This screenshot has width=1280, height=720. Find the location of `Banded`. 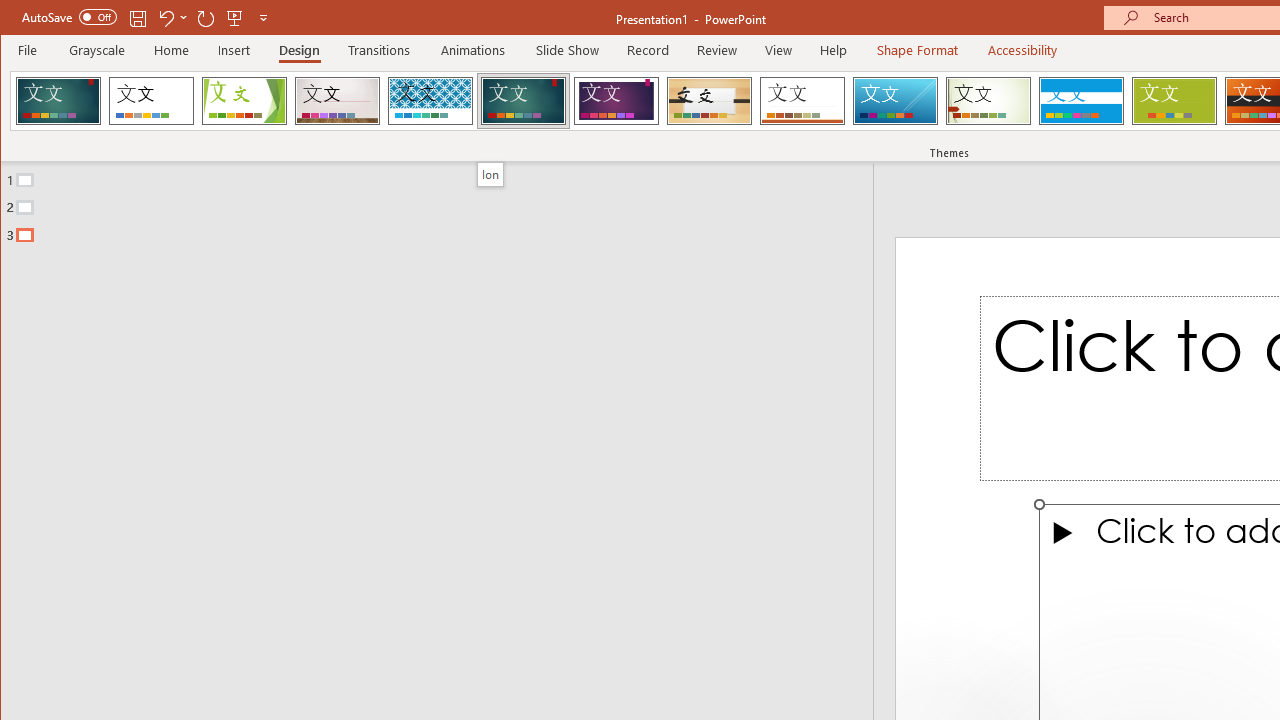

Banded is located at coordinates (1081, 100).